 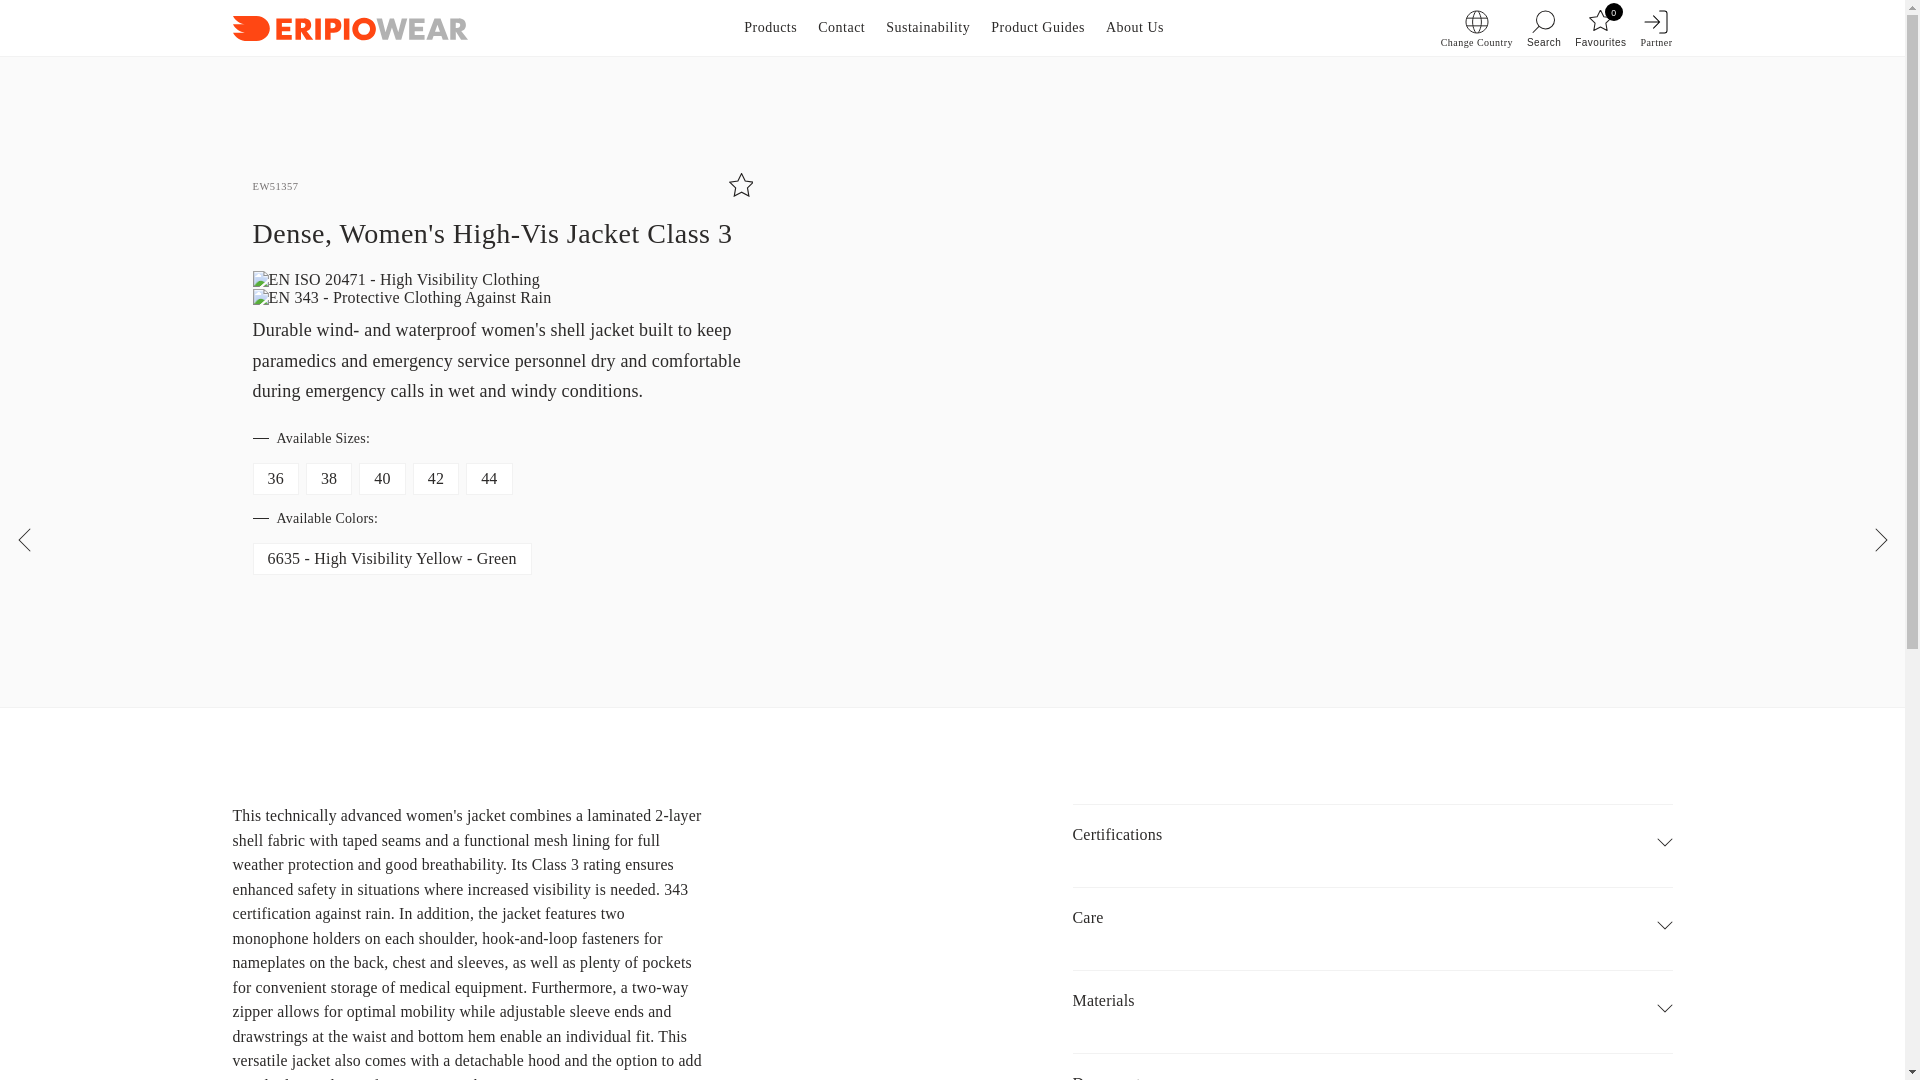 I want to click on Search, so click(x=1543, y=28).